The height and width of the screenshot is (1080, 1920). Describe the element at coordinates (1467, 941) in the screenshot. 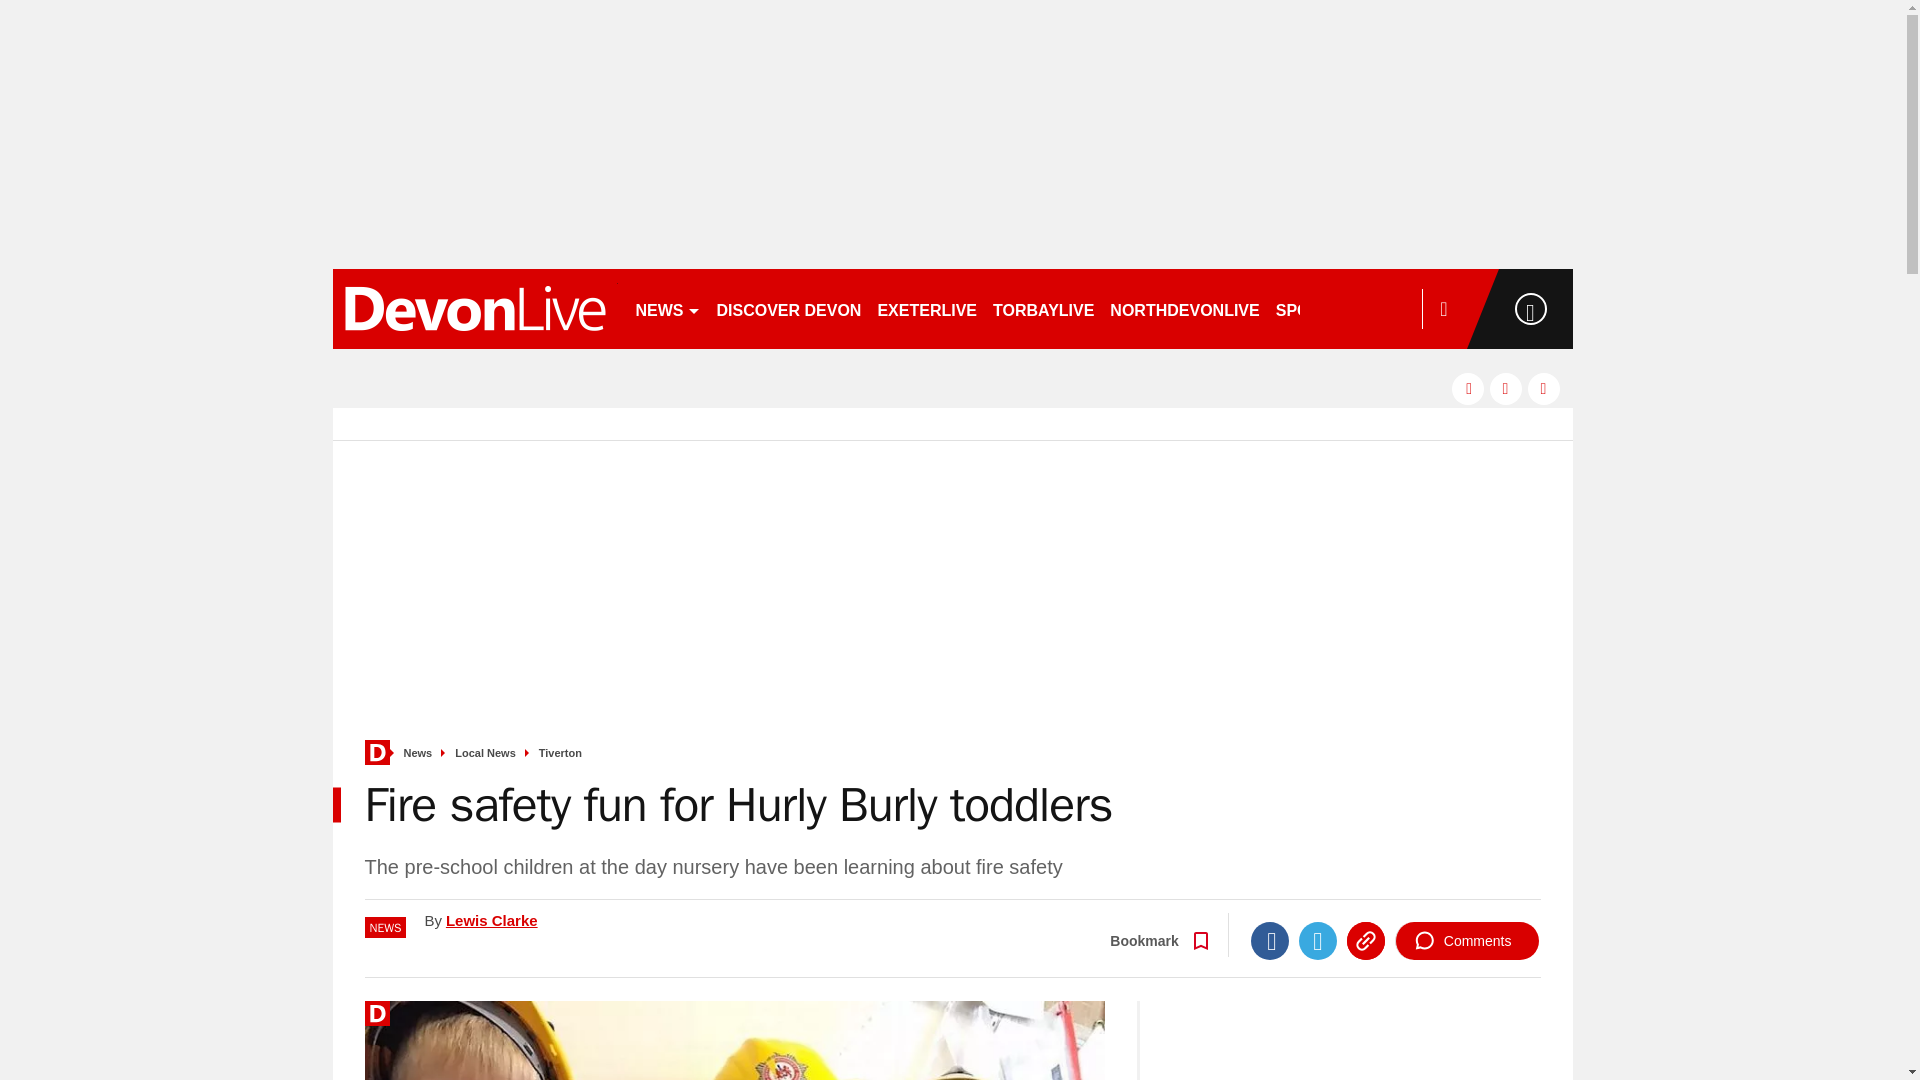

I see `Comments` at that location.